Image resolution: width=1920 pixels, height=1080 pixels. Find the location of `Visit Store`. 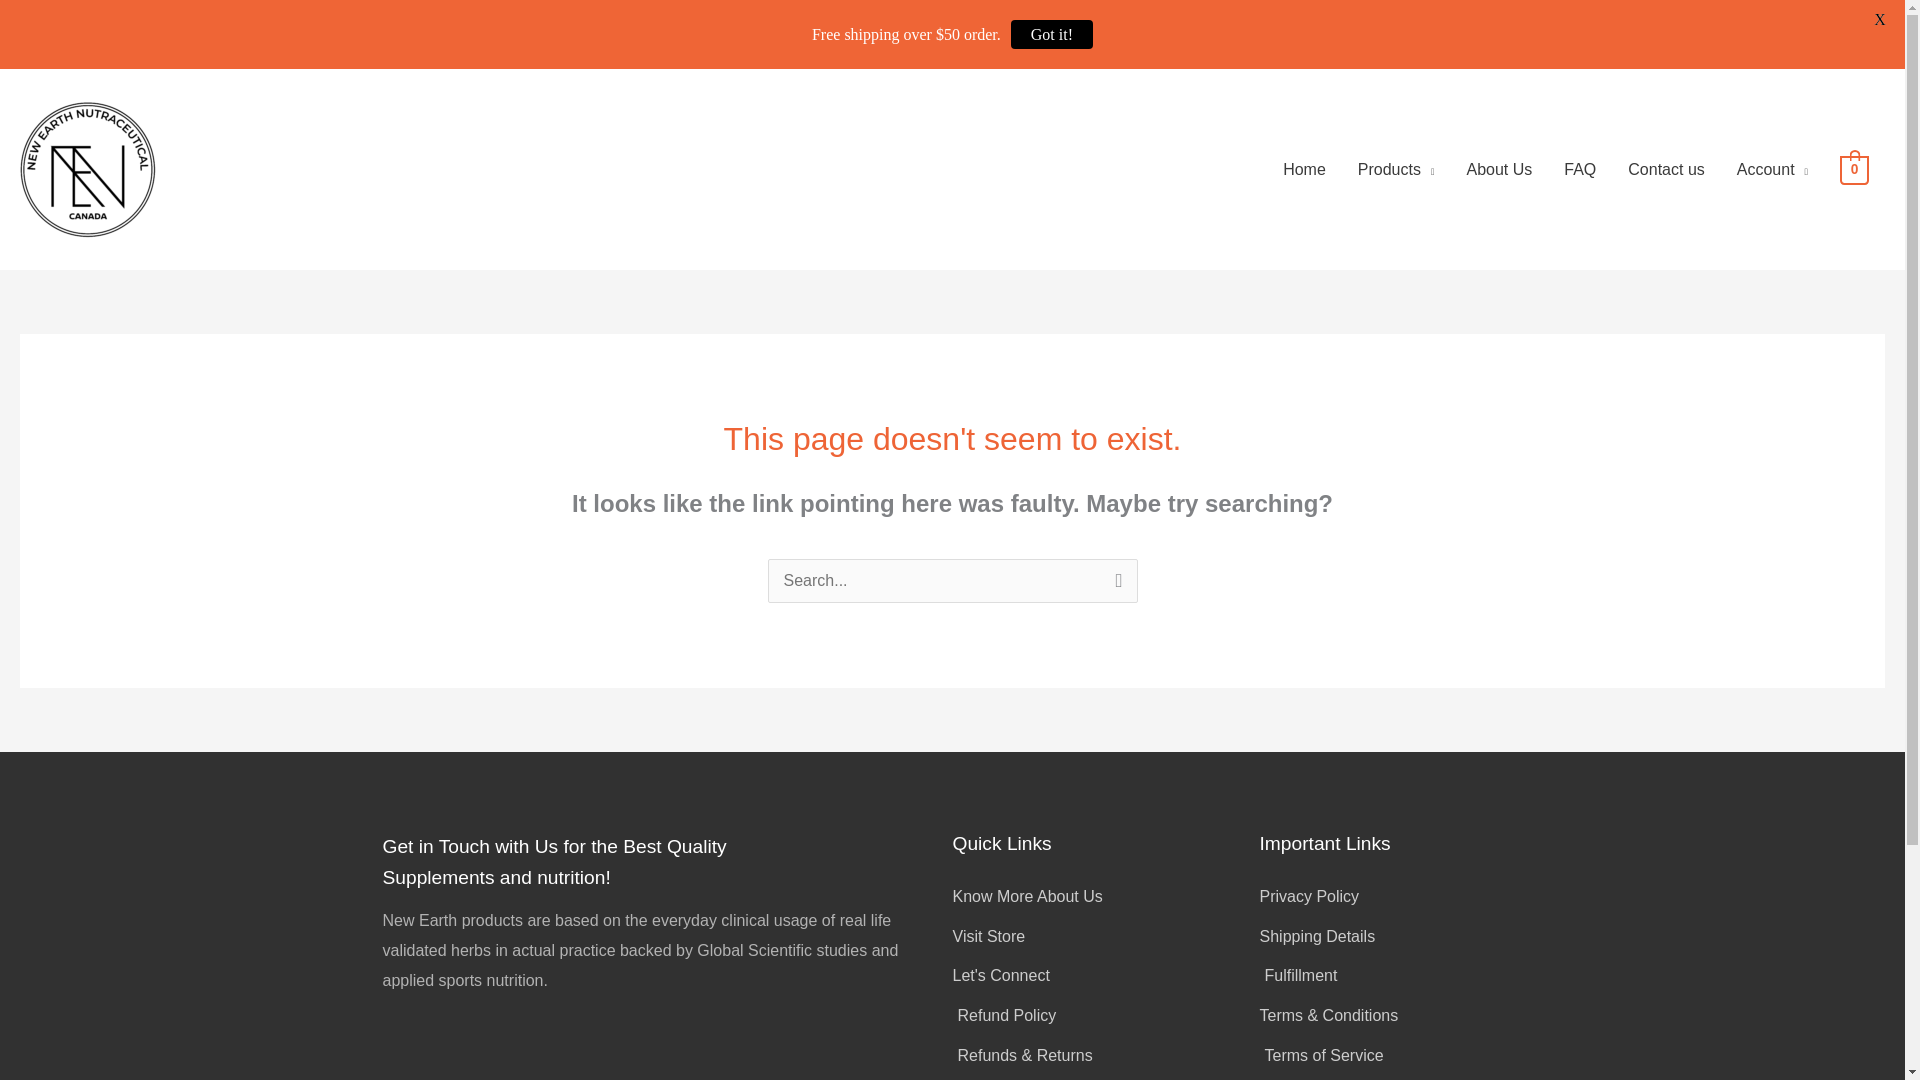

Visit Store is located at coordinates (1106, 936).